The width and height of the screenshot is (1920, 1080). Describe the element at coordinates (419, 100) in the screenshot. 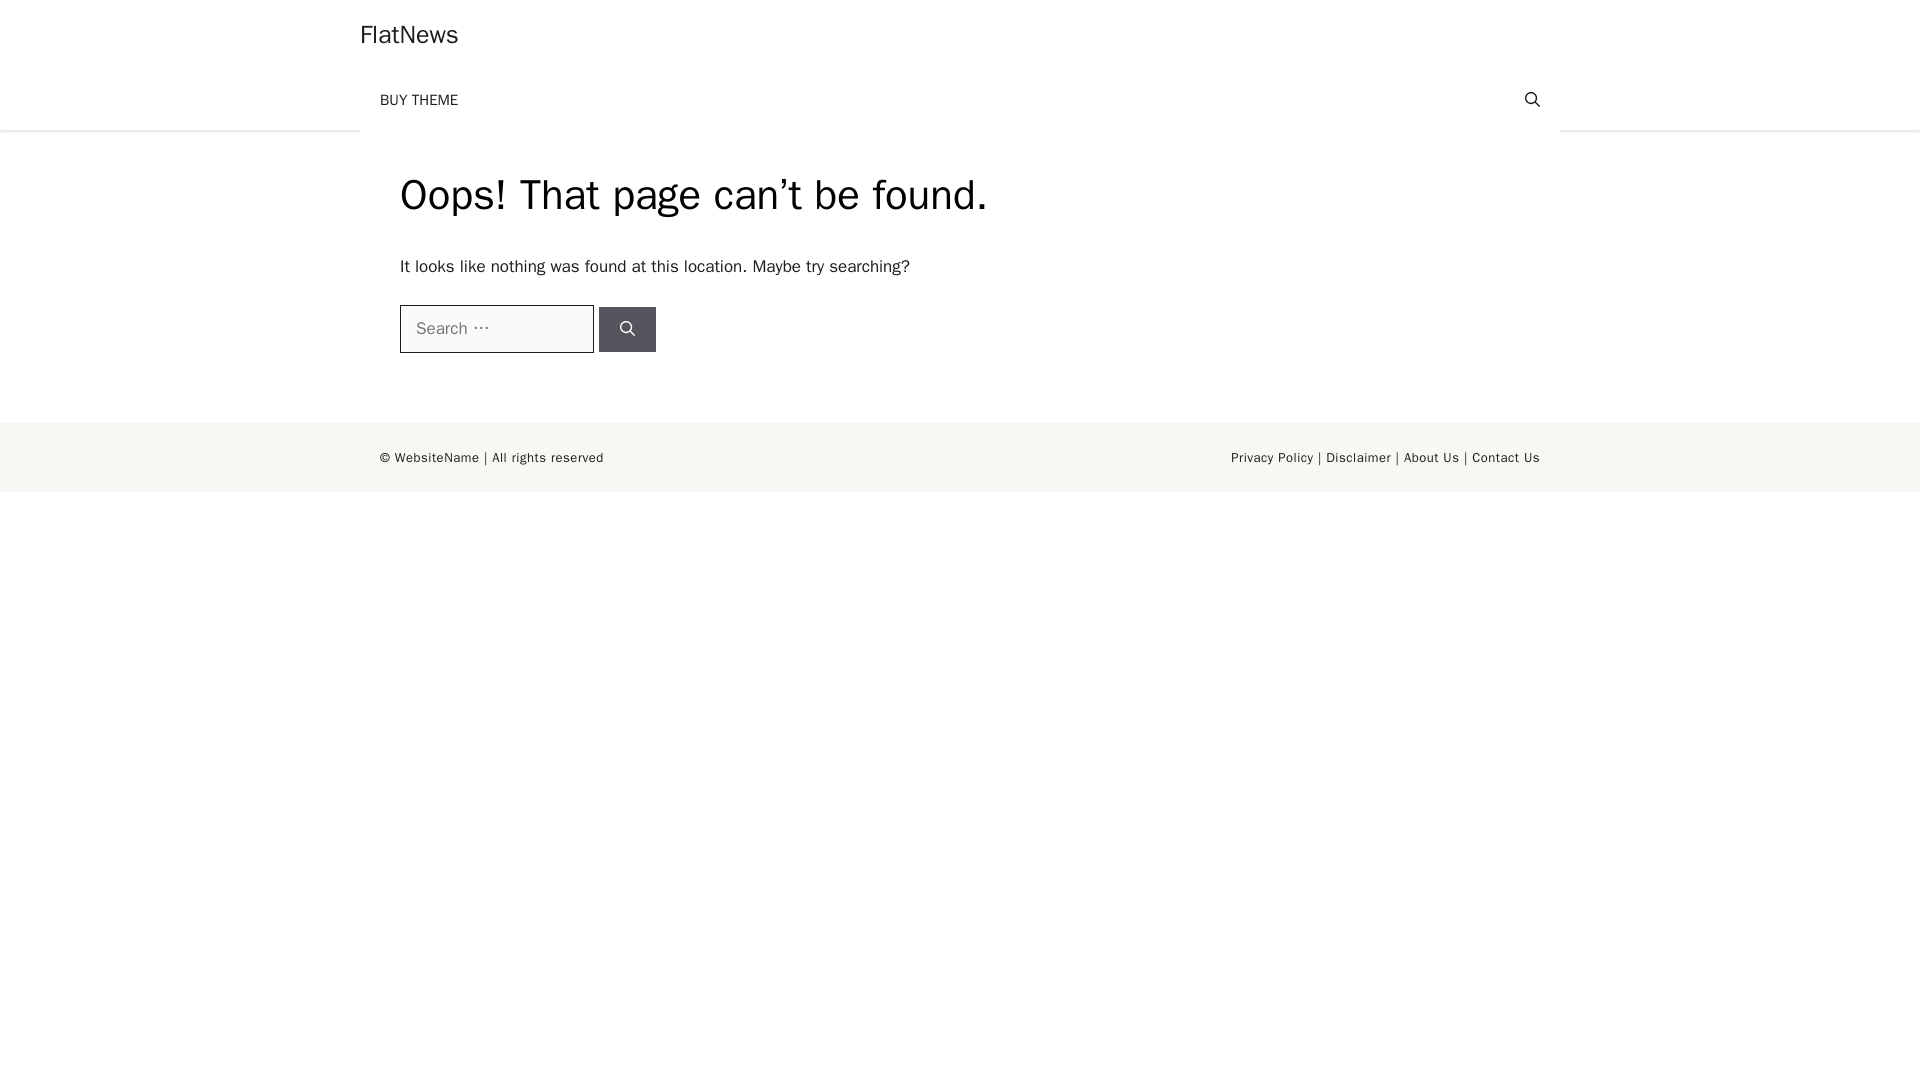

I see `BUY THEME` at that location.